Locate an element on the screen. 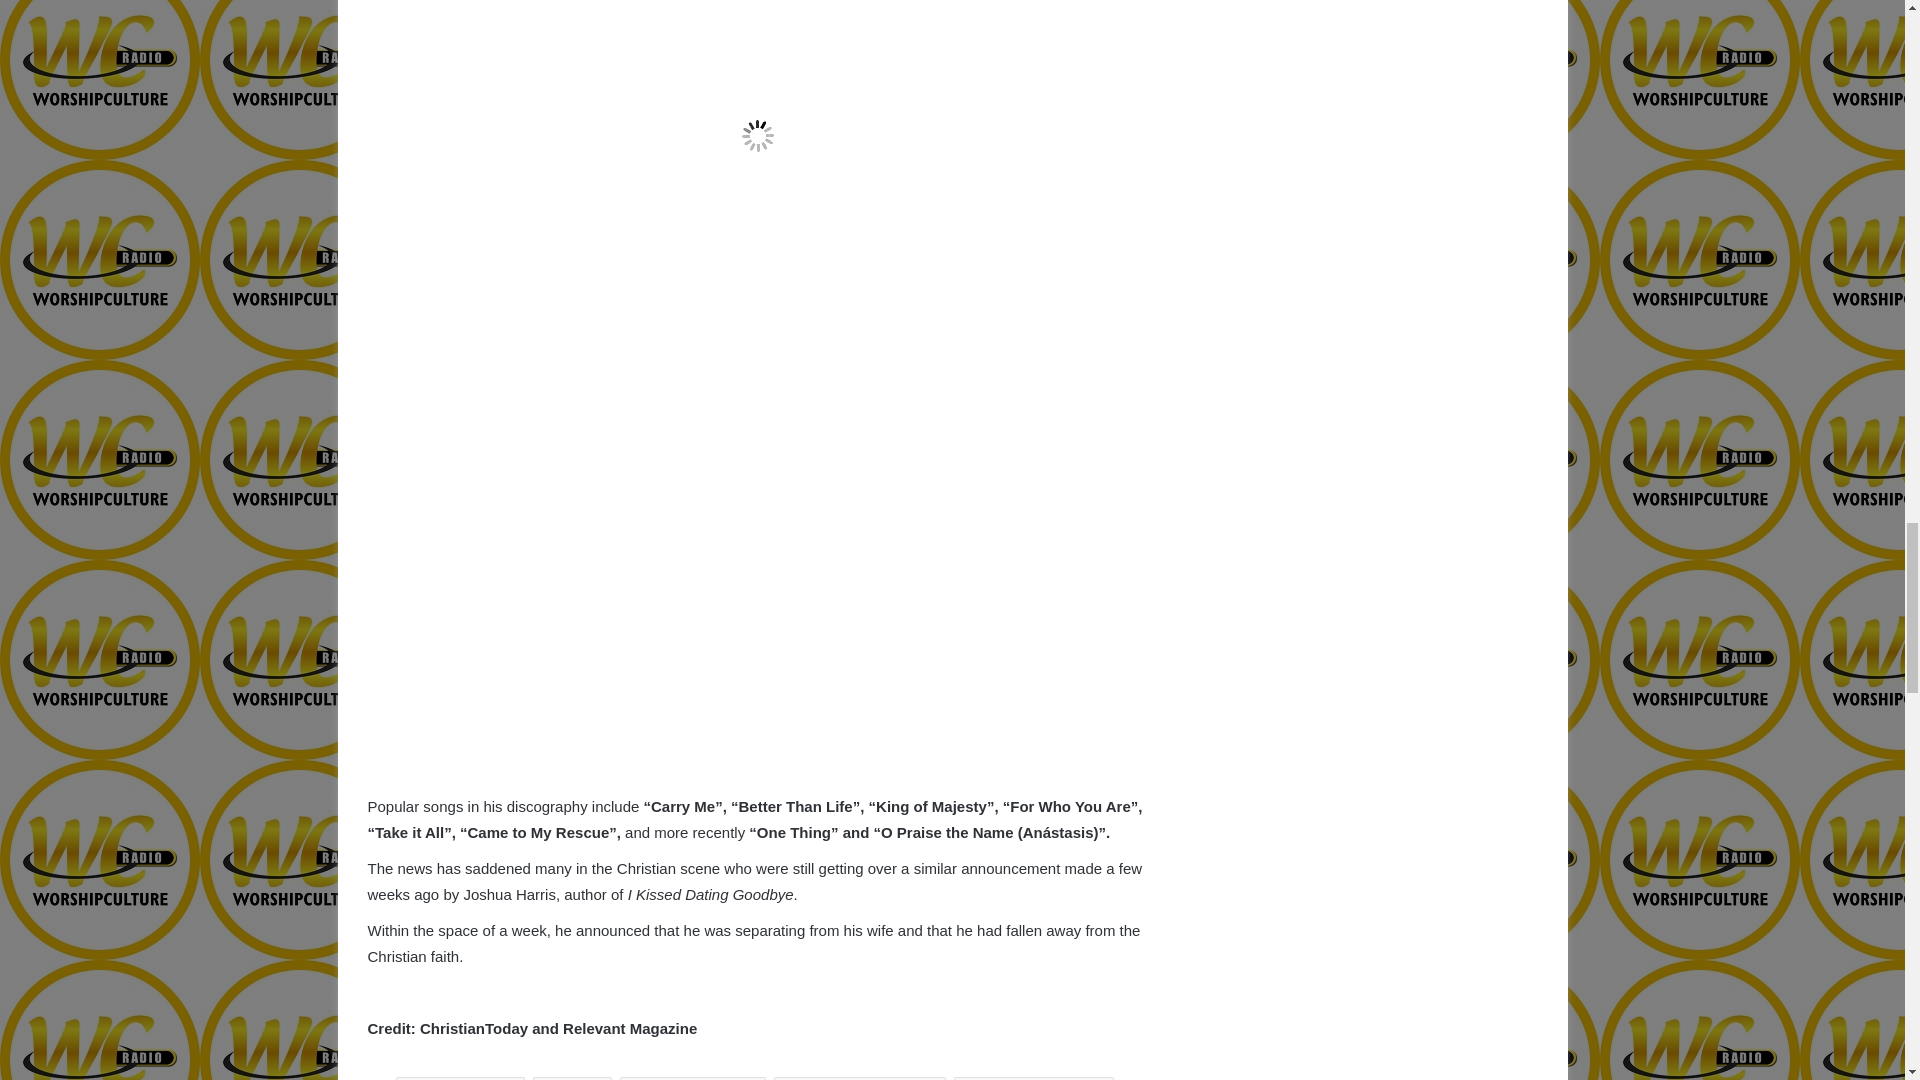 This screenshot has height=1080, width=1920. Faith is located at coordinates (572, 1078).